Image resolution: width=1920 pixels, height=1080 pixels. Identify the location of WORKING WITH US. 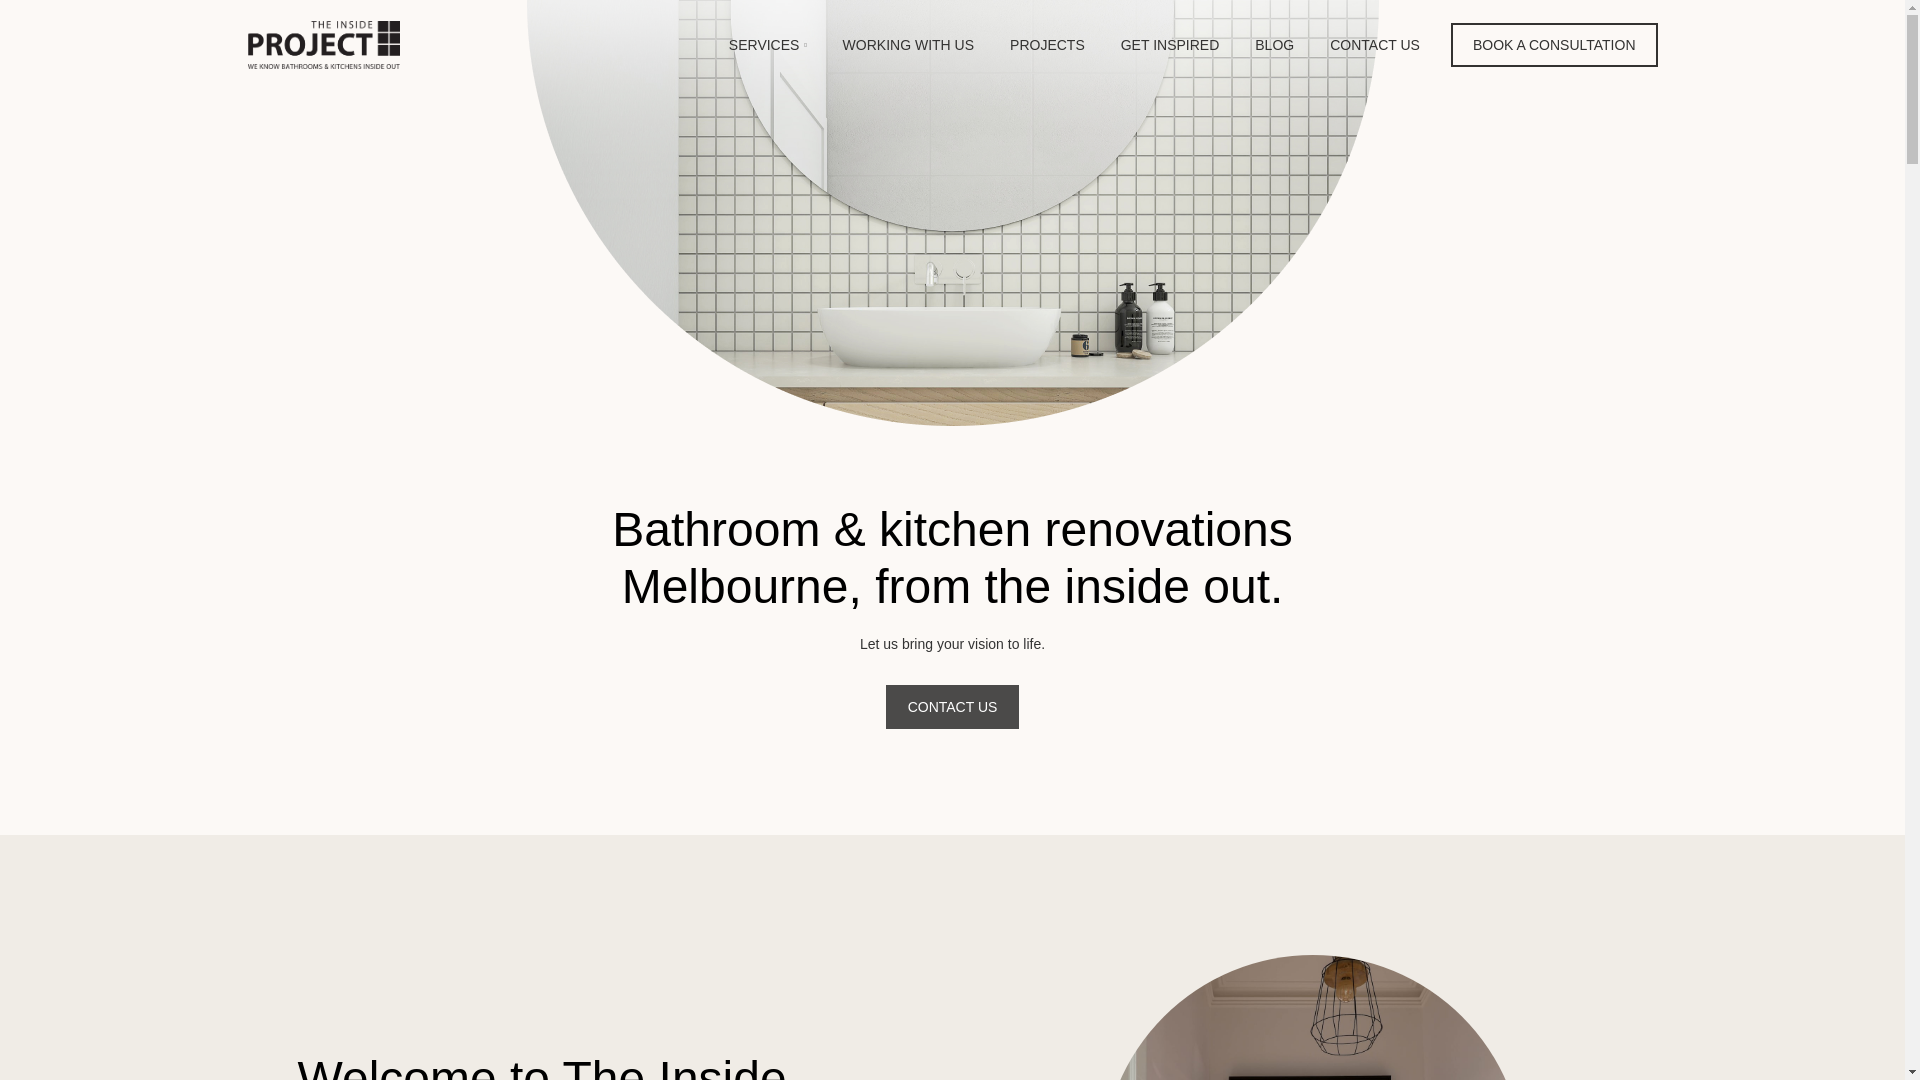
(908, 44).